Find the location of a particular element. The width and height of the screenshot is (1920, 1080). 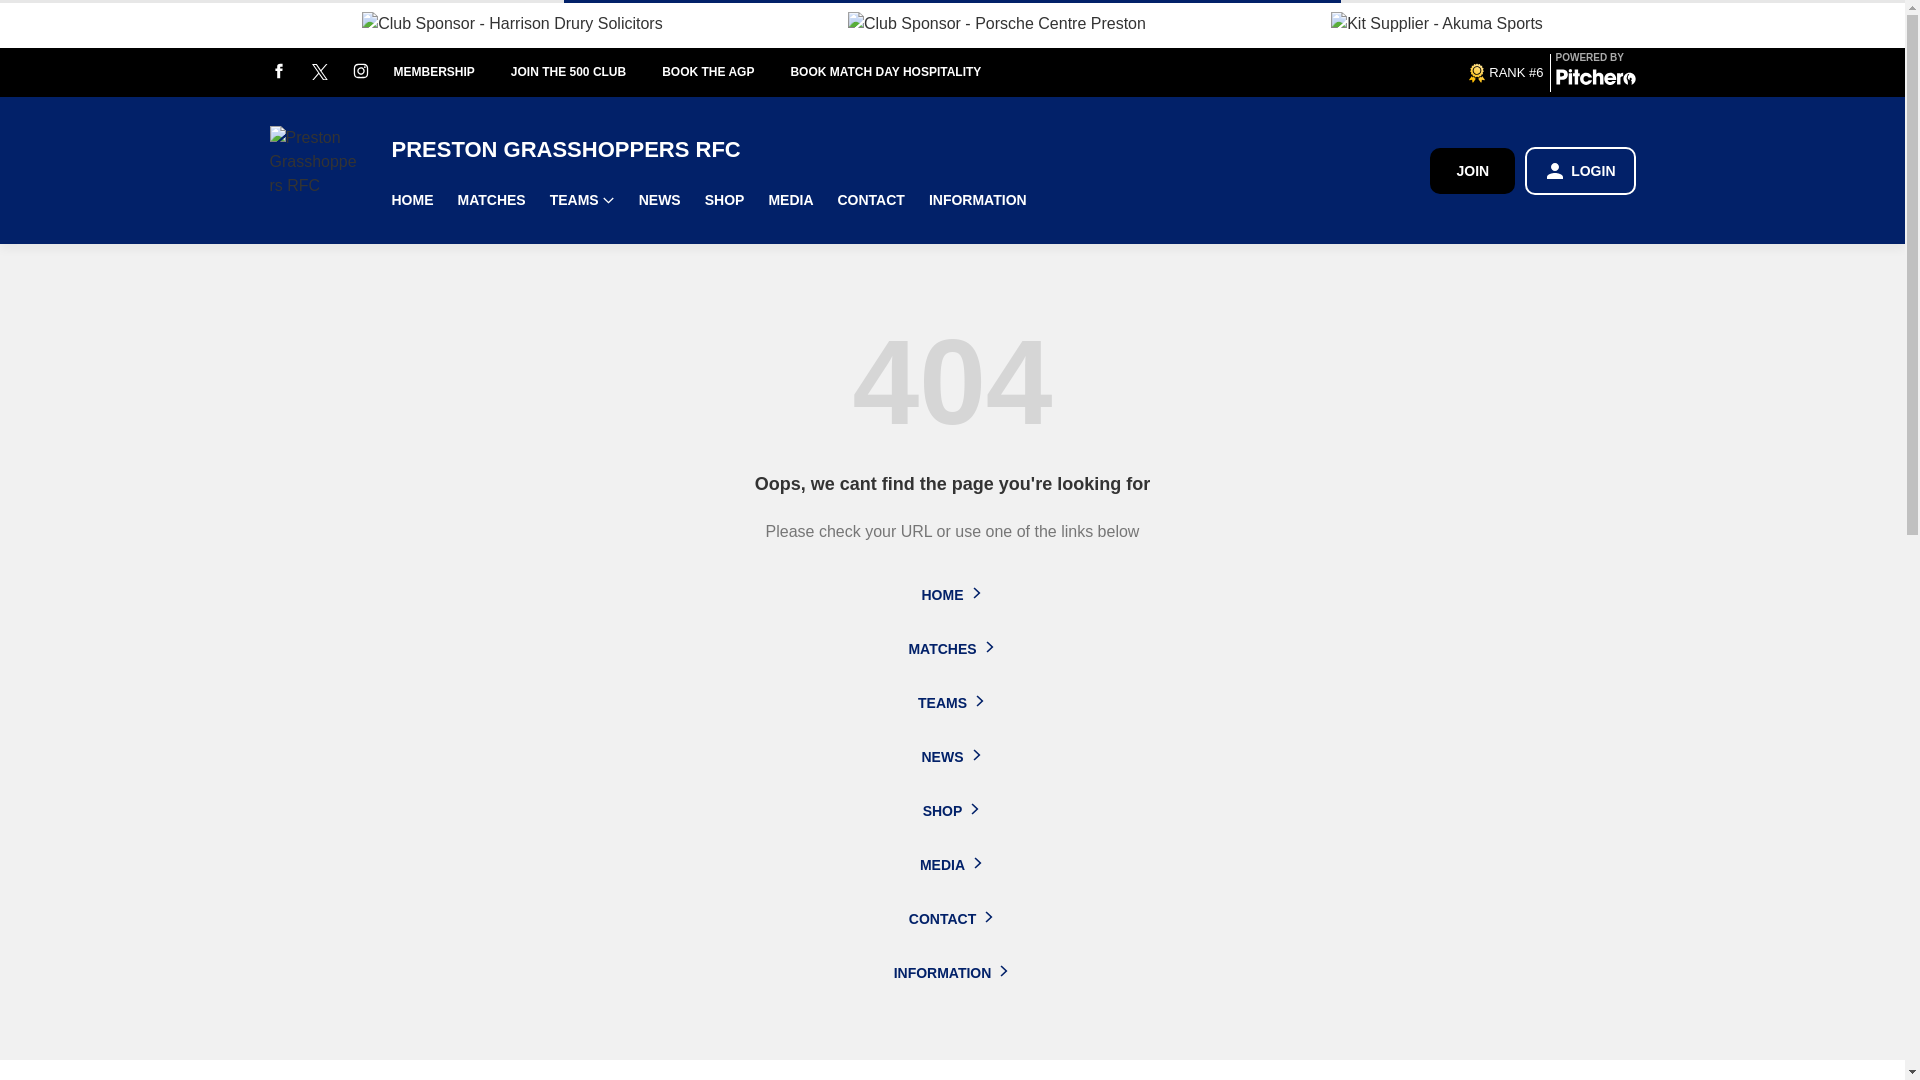

Kit Supplier - Akuma Sports is located at coordinates (1436, 23).